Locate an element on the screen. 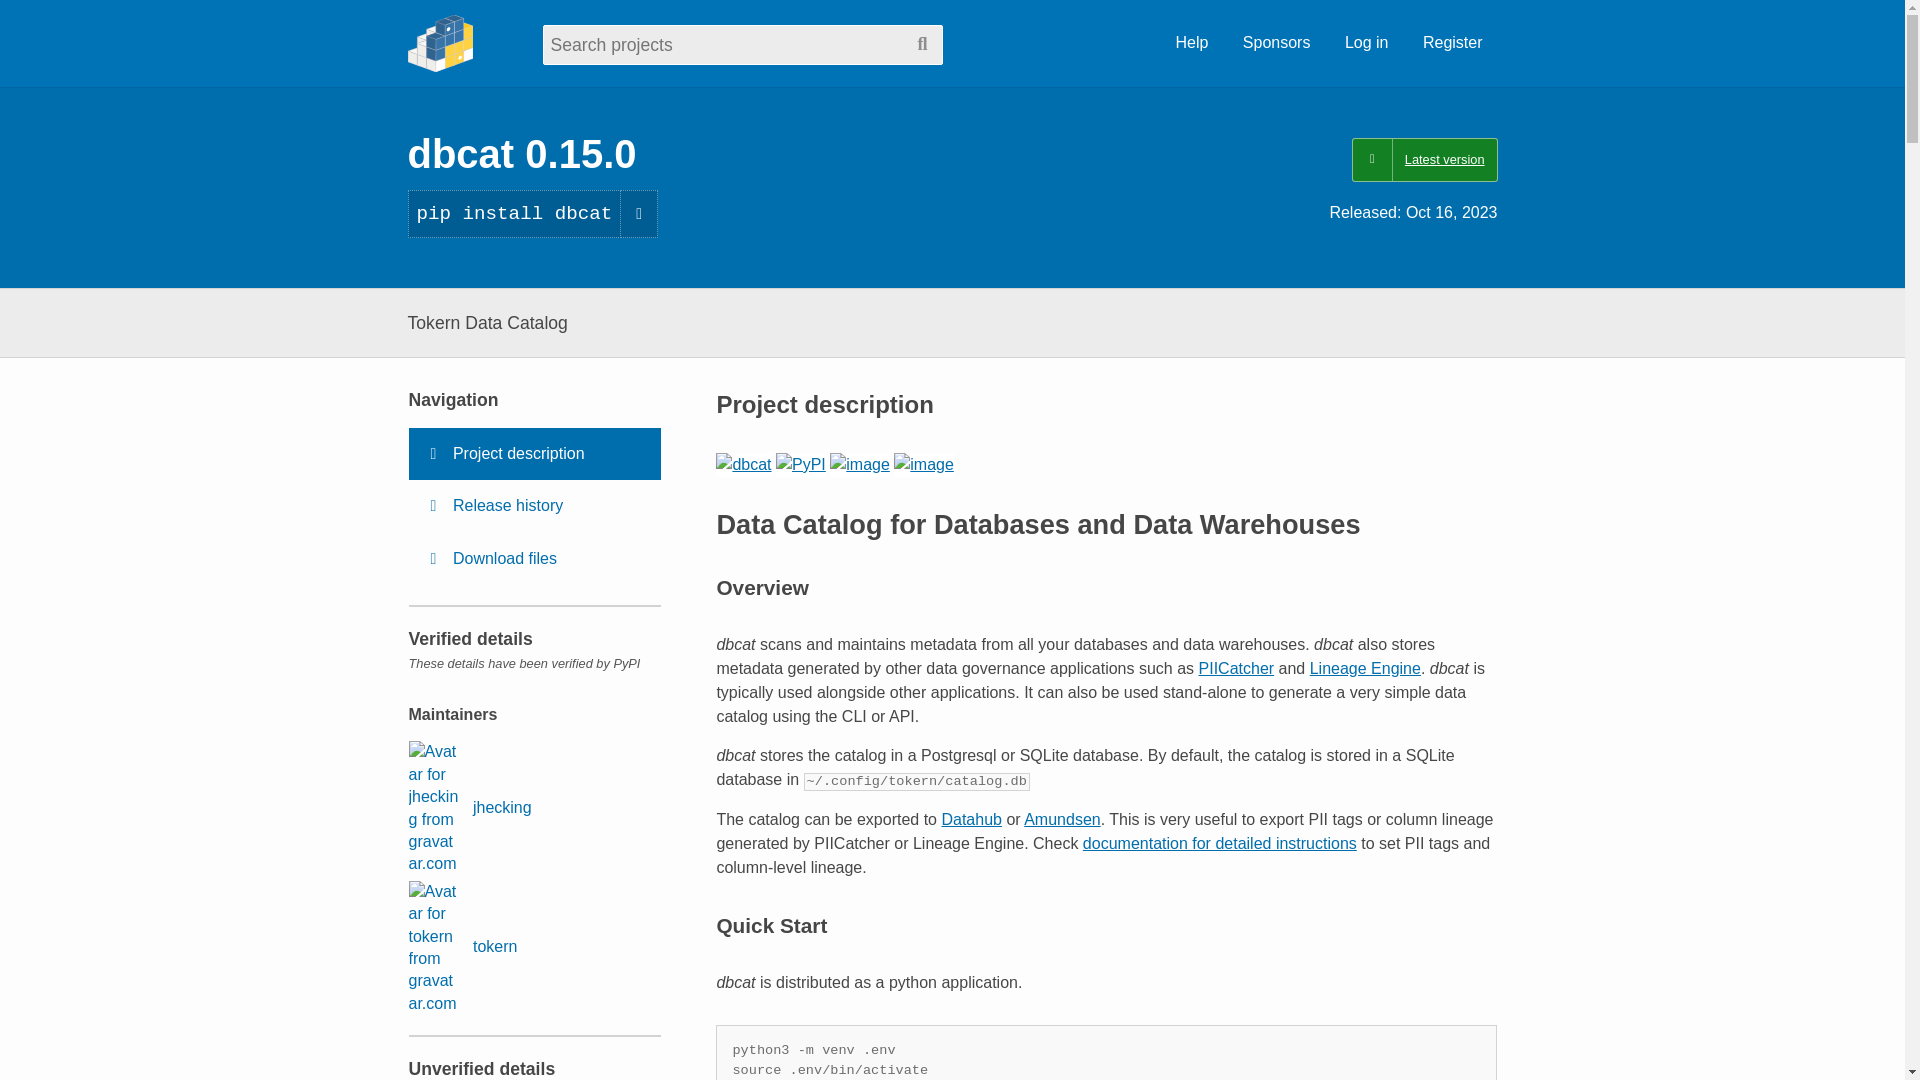 The image size is (1920, 1080). Release history is located at coordinates (534, 506).